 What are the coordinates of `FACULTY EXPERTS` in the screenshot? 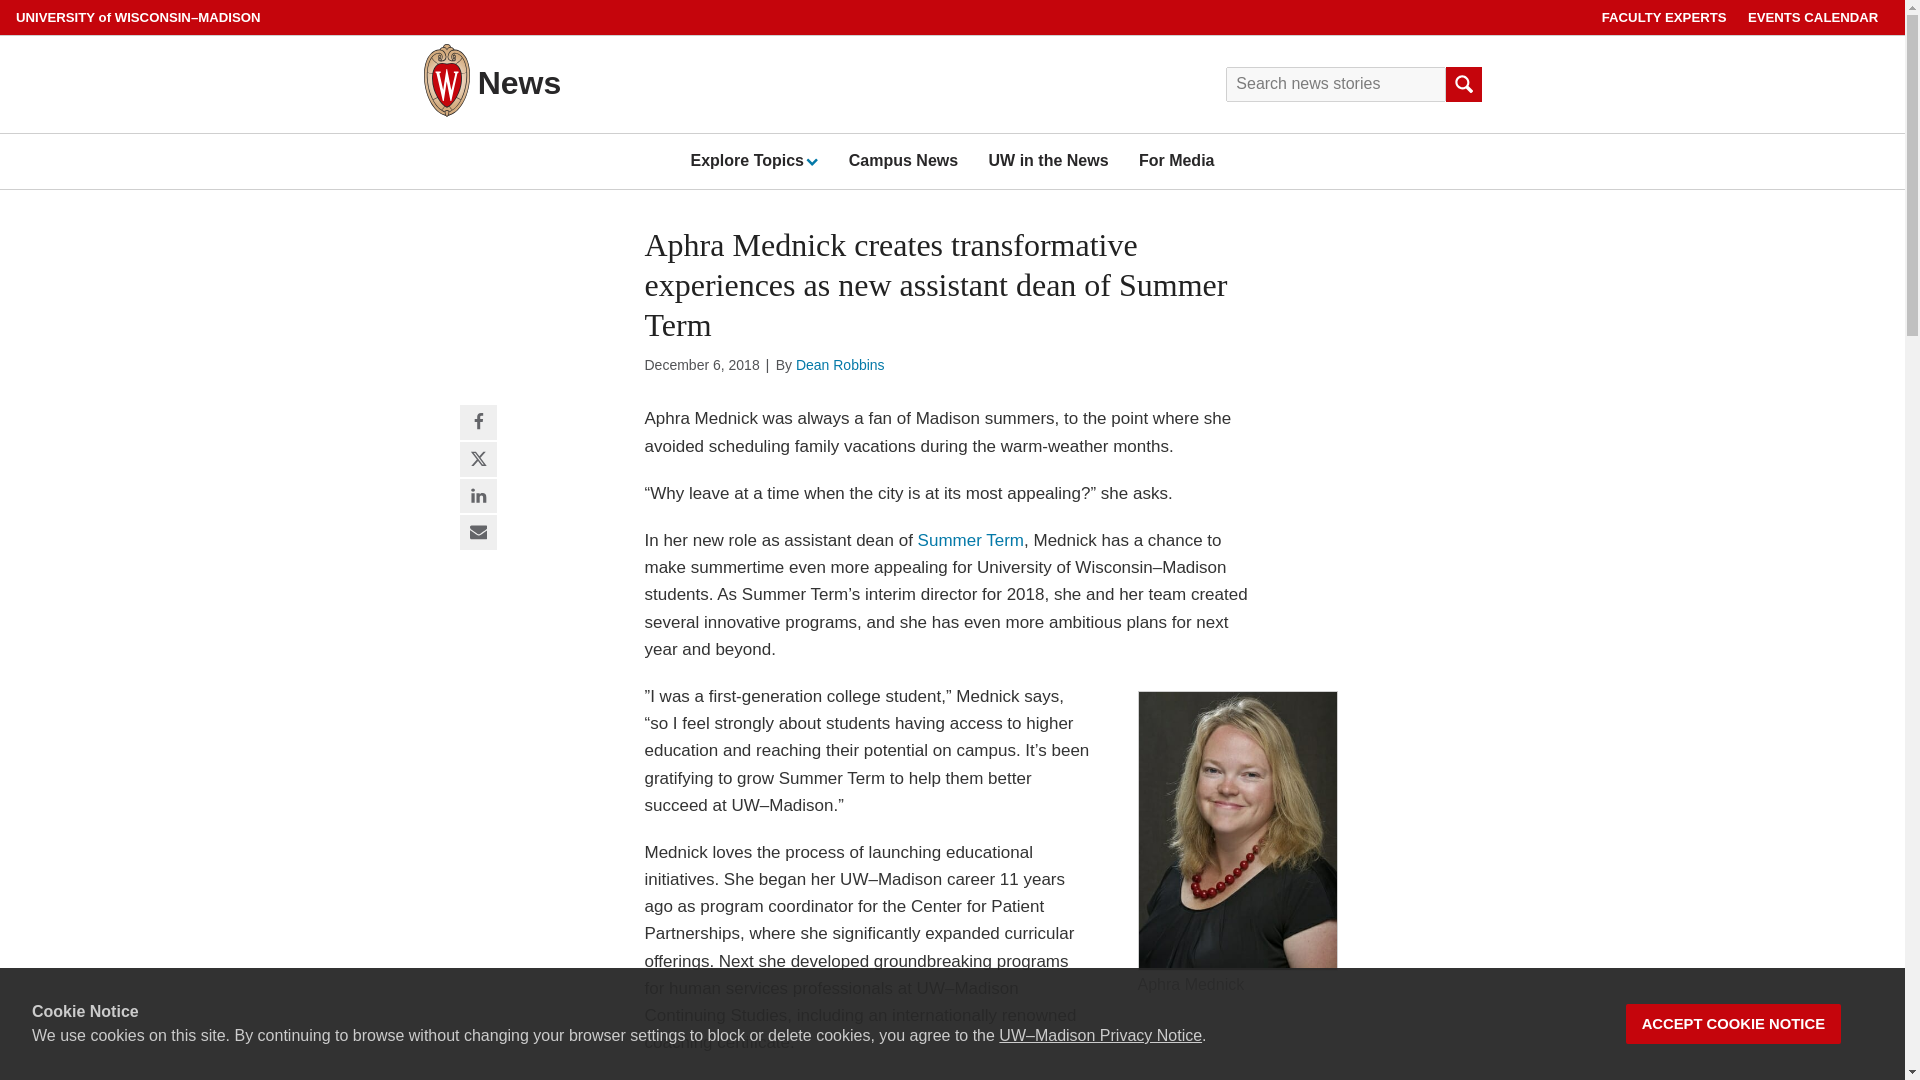 It's located at (1664, 17).